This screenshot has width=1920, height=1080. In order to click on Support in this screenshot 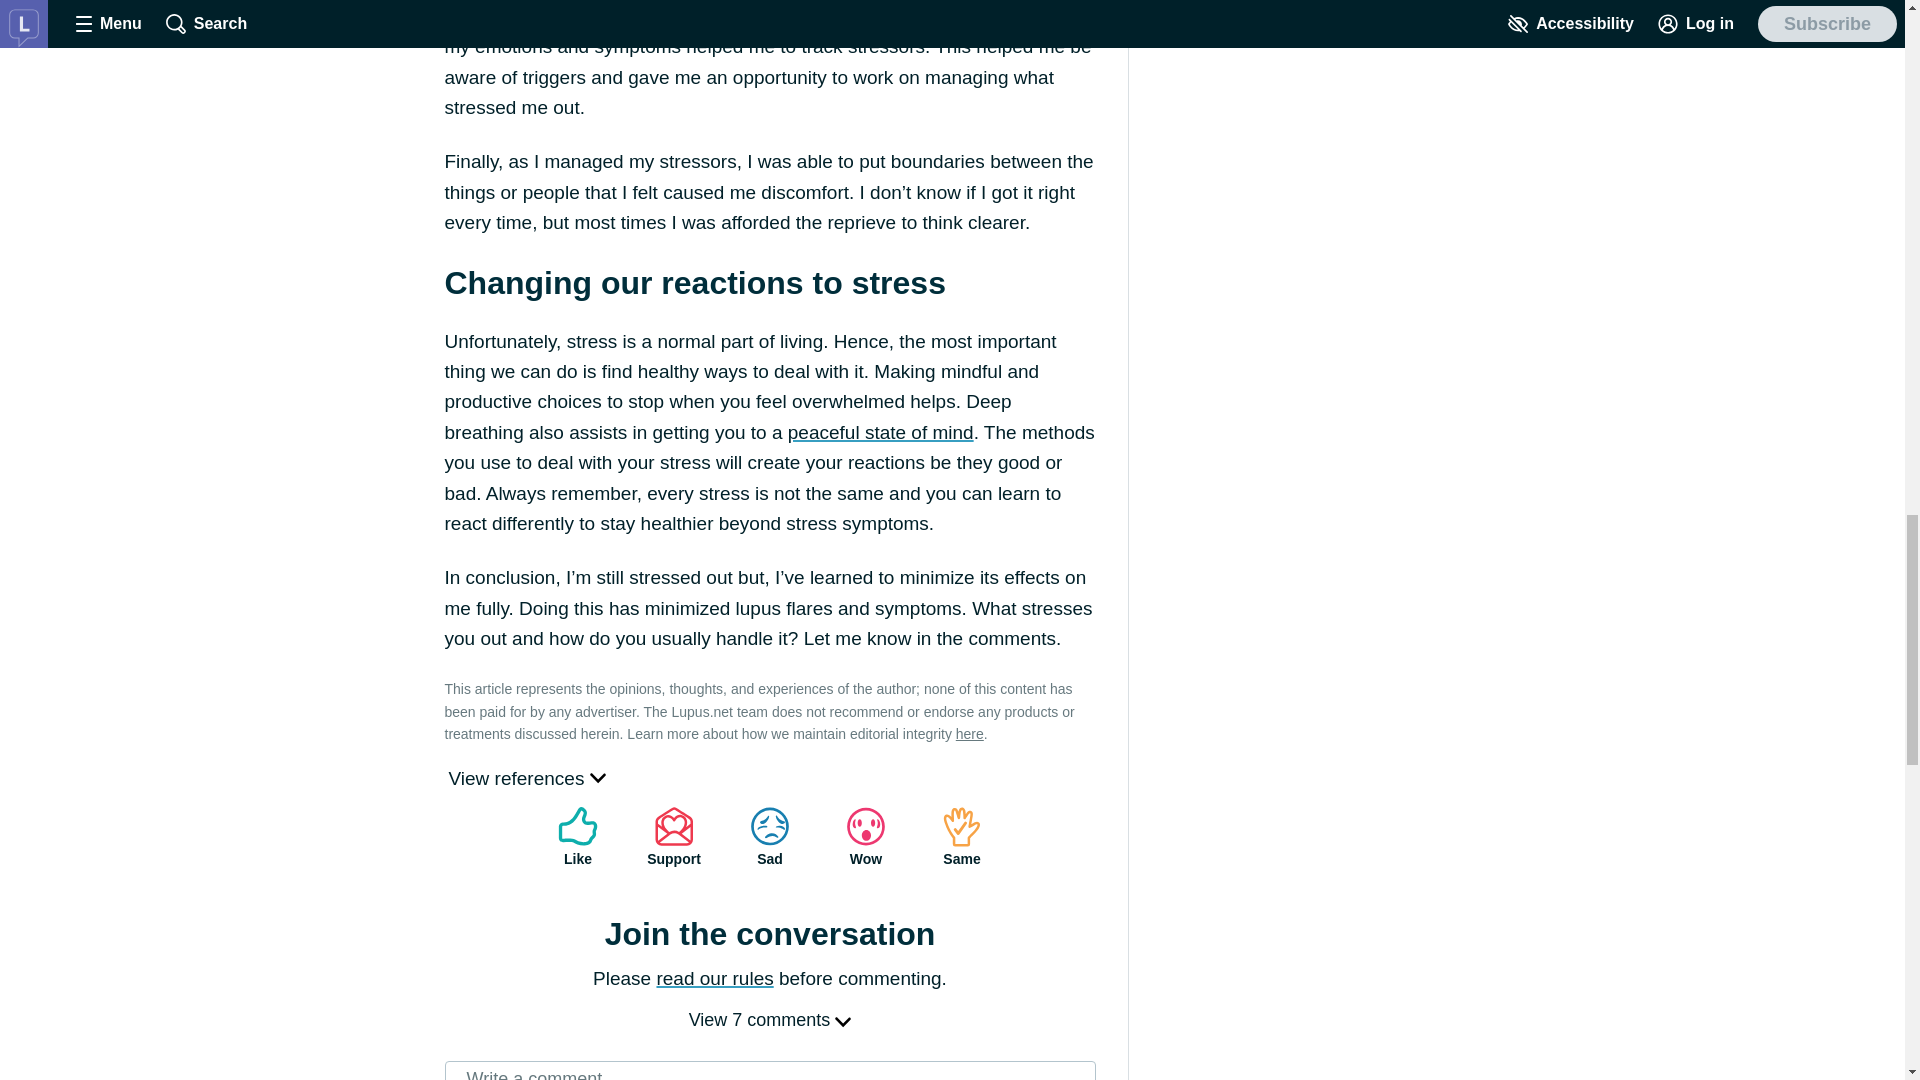, I will do `click(674, 836)`.